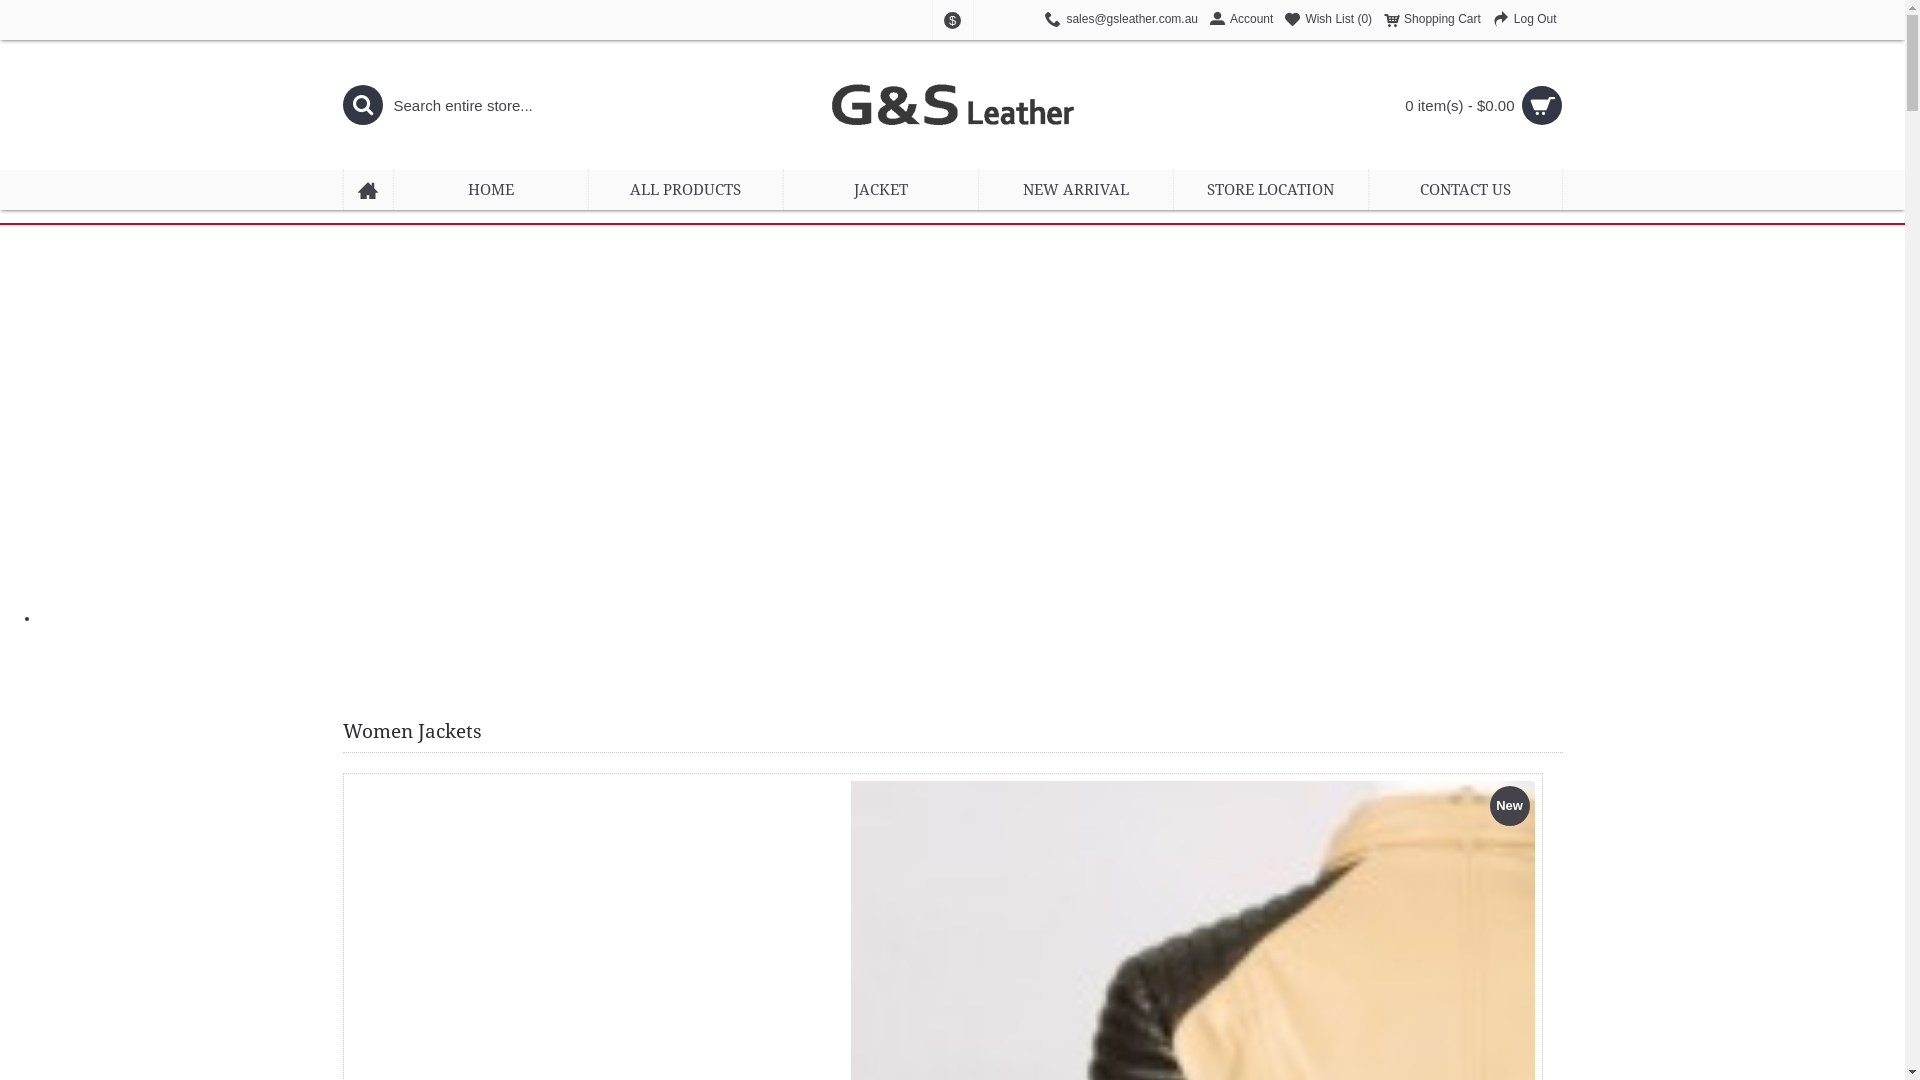 The height and width of the screenshot is (1080, 1920). Describe the element at coordinates (1242, 20) in the screenshot. I see `Account` at that location.